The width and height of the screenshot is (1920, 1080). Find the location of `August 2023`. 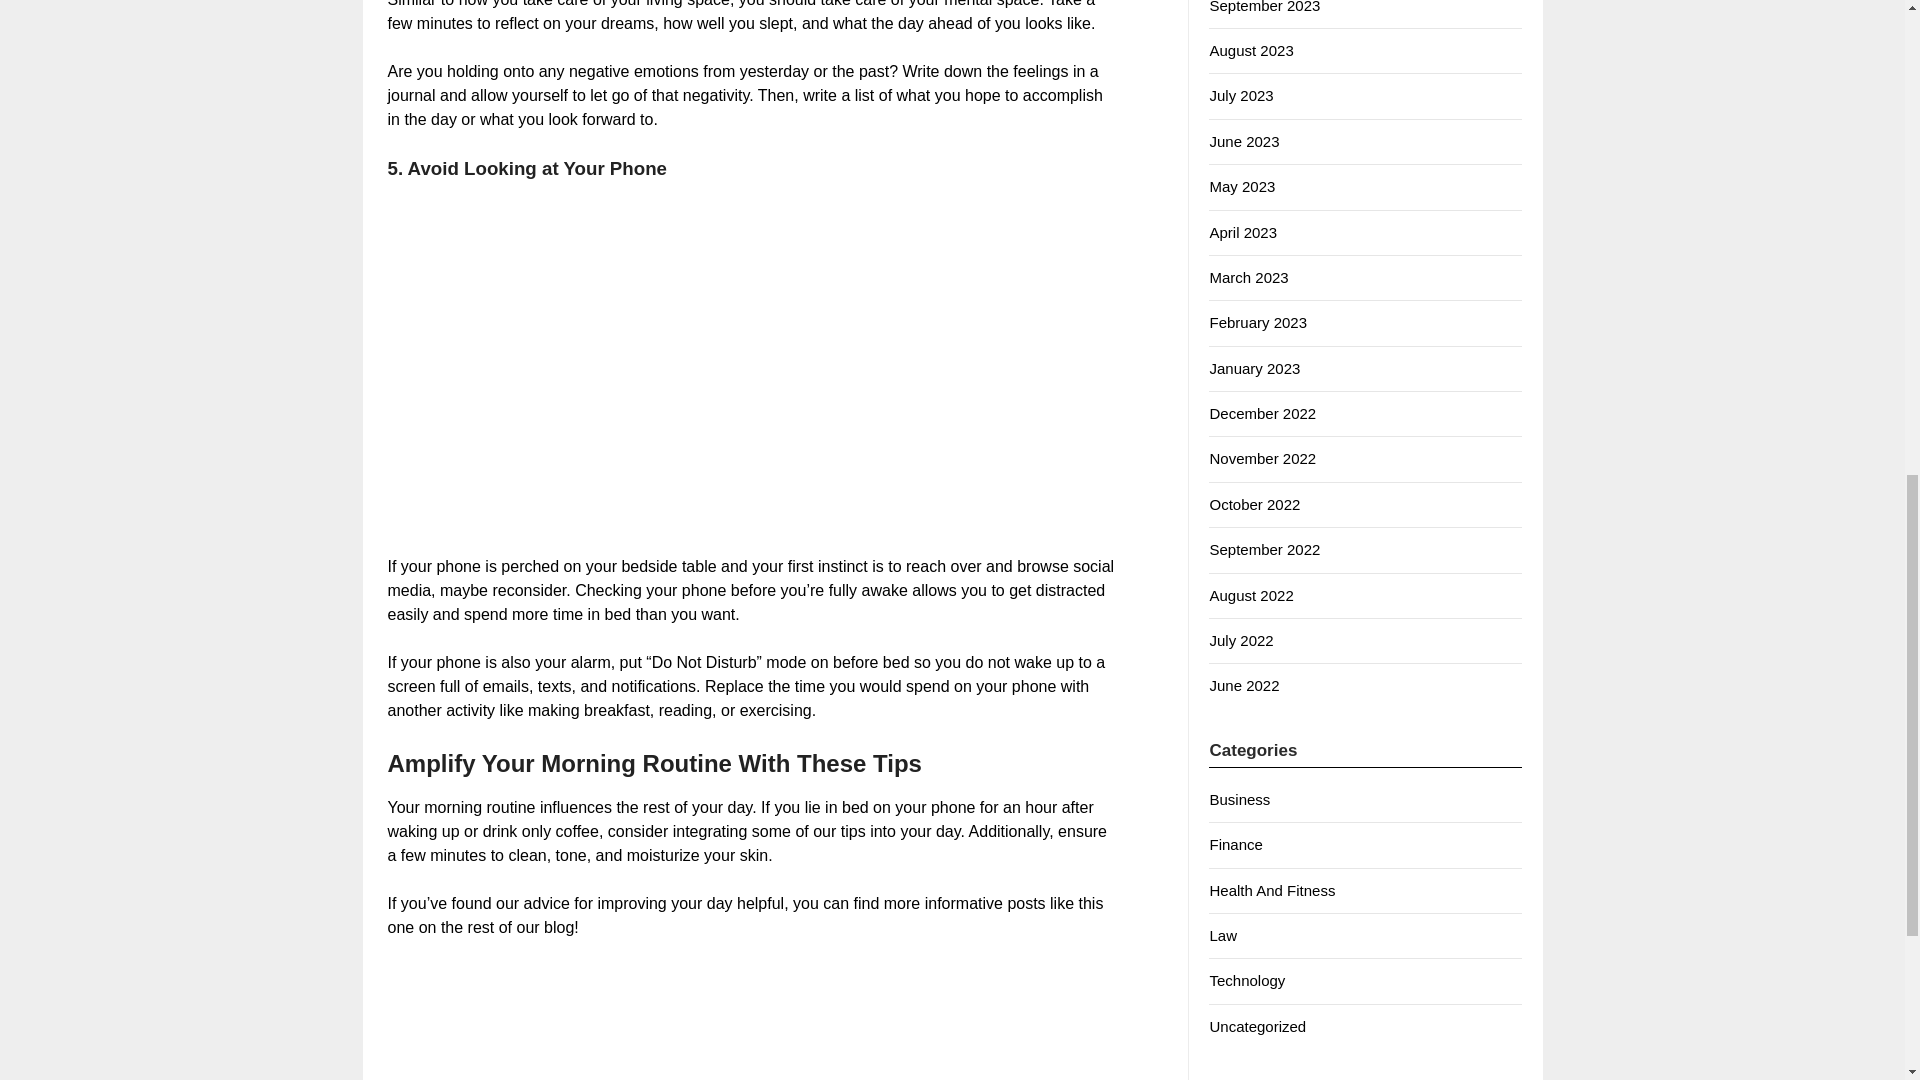

August 2023 is located at coordinates (1250, 50).